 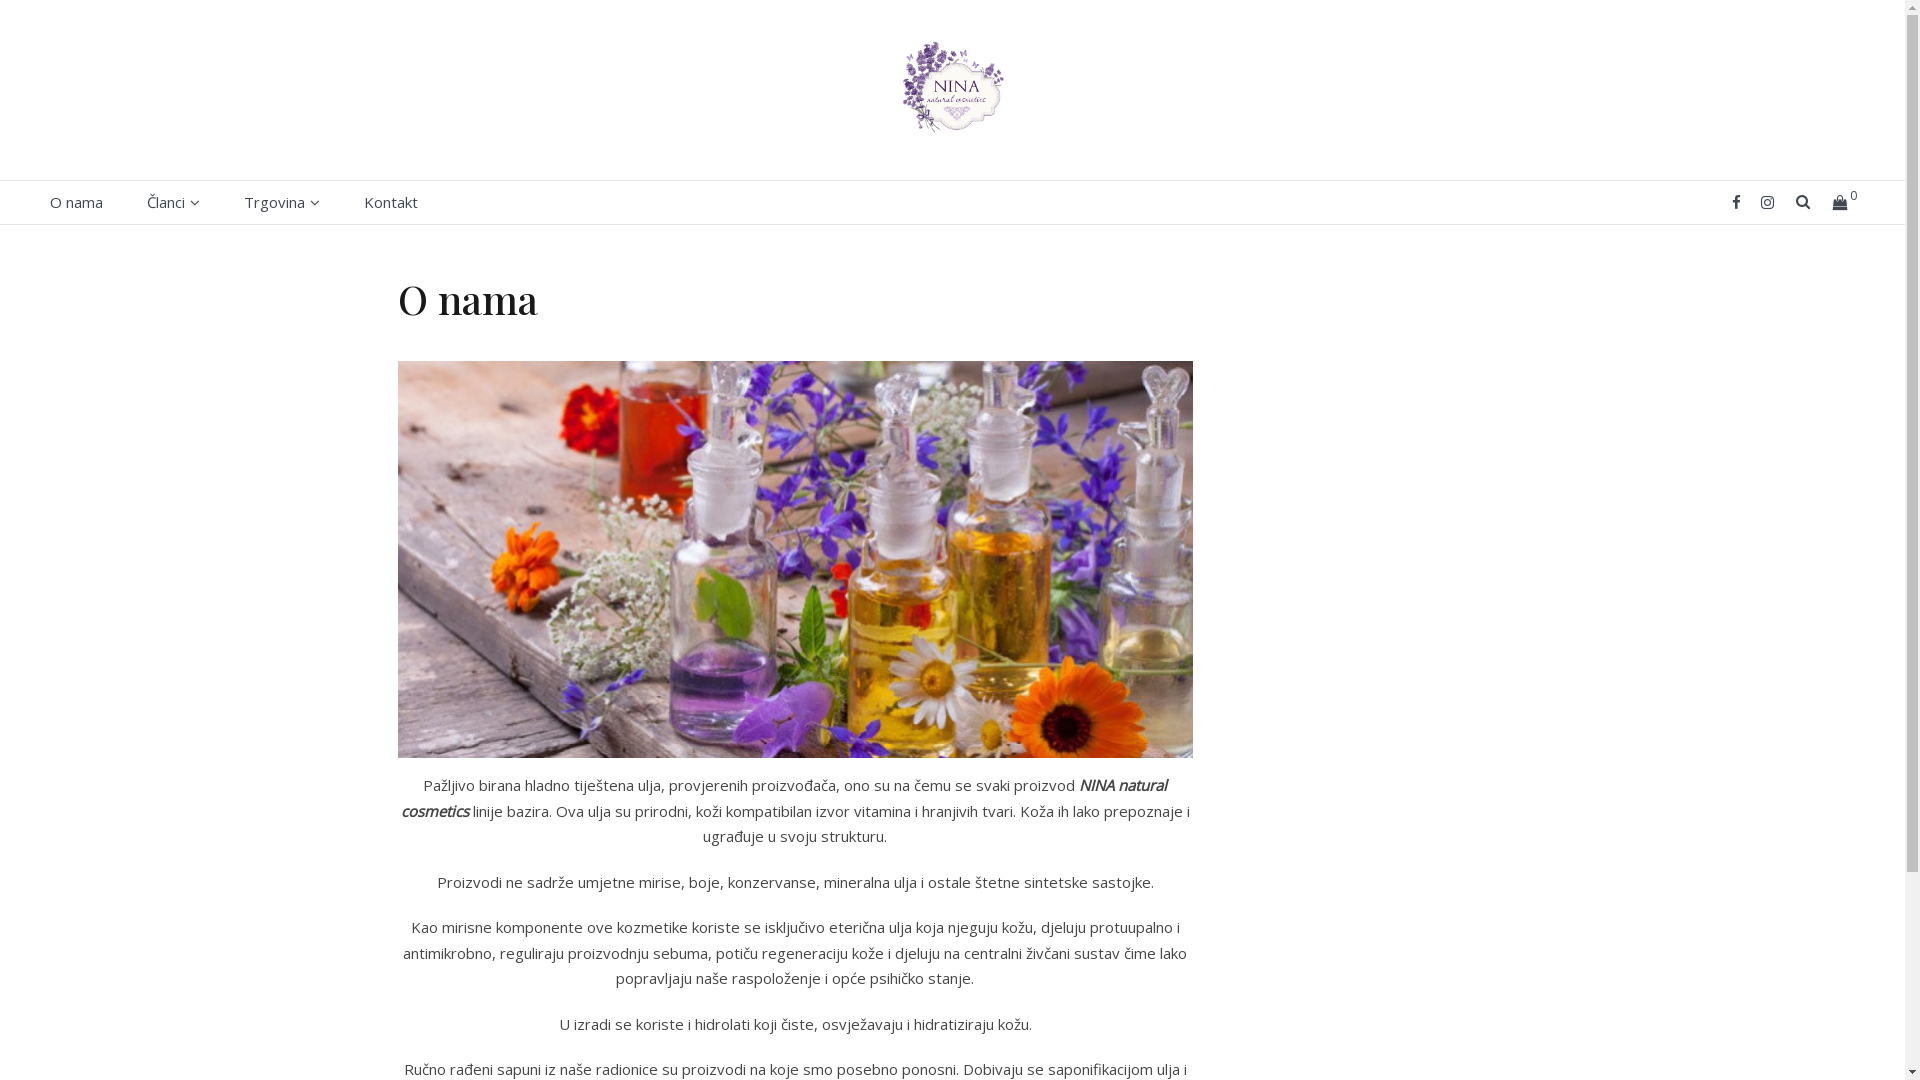 I want to click on Njega usana, so click(x=258, y=378).